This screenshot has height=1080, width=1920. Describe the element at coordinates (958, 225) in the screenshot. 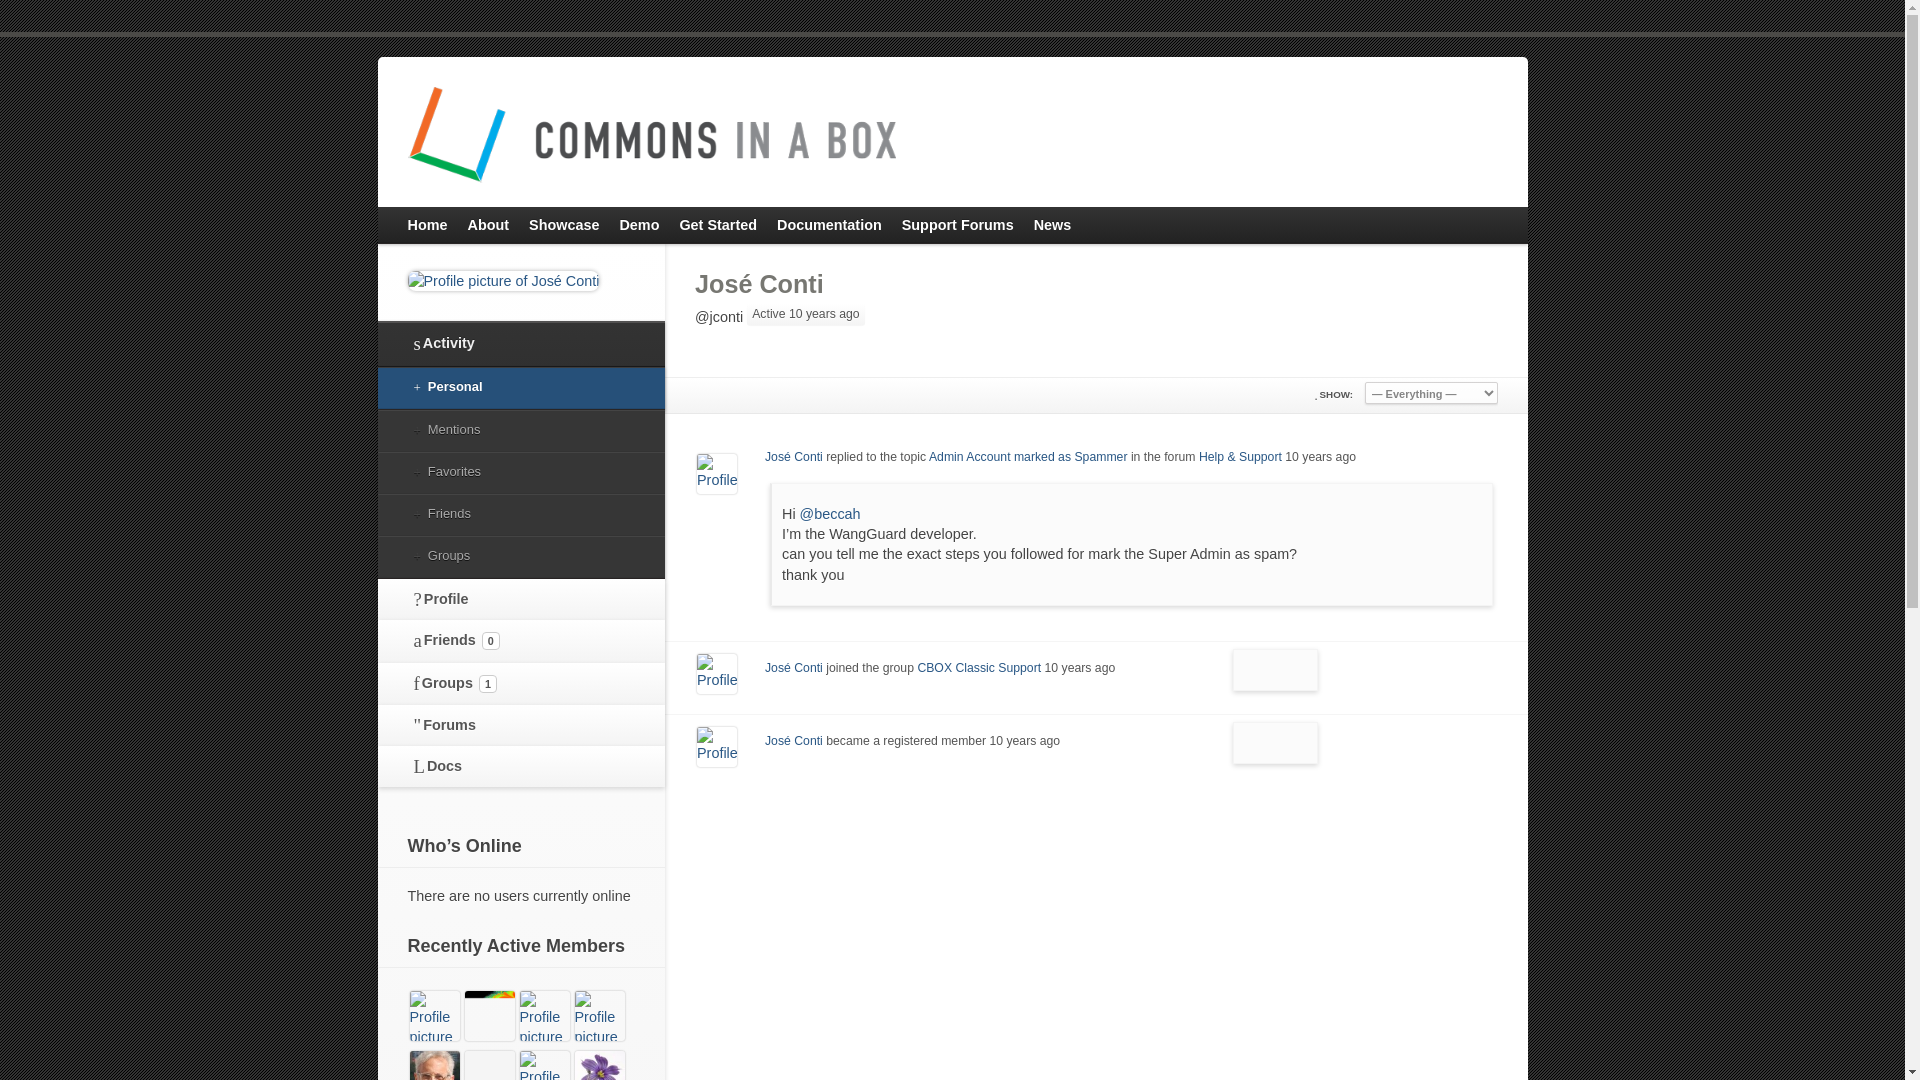

I see `Support Forums` at that location.